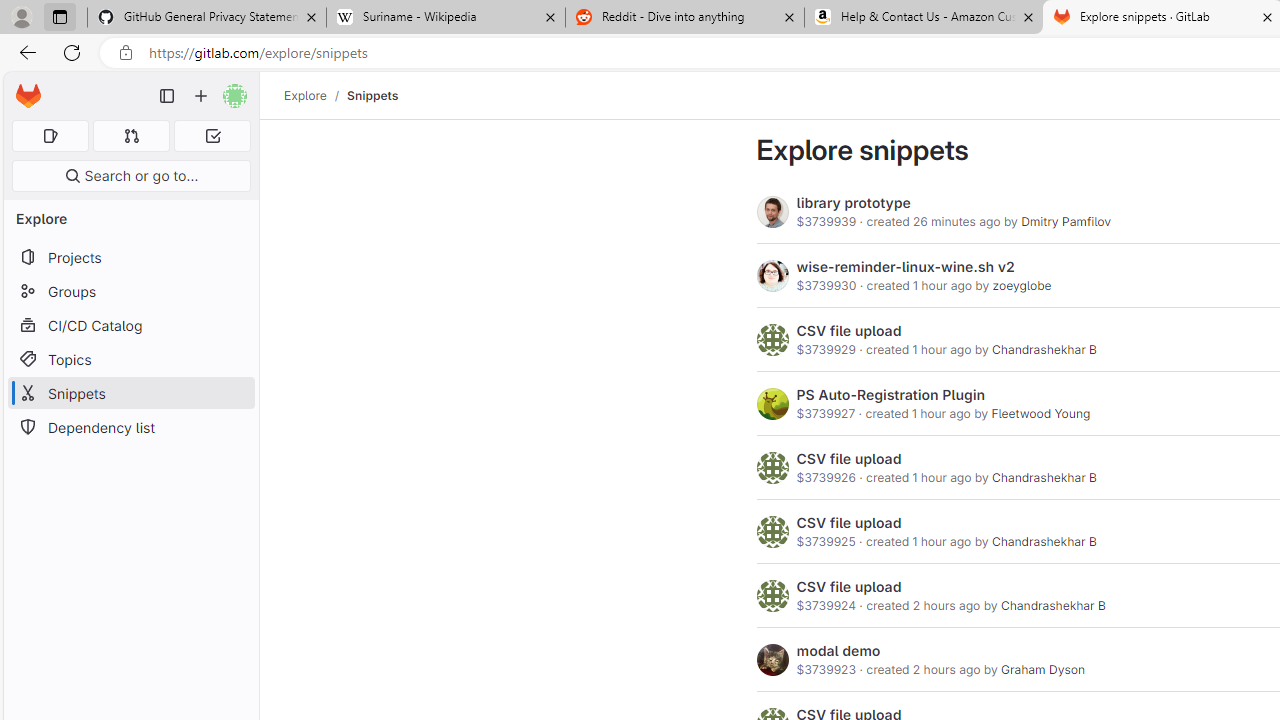 The height and width of the screenshot is (720, 1280). Describe the element at coordinates (207, 18) in the screenshot. I see `GitHub General Privacy Statement - GitHub Docs` at that location.